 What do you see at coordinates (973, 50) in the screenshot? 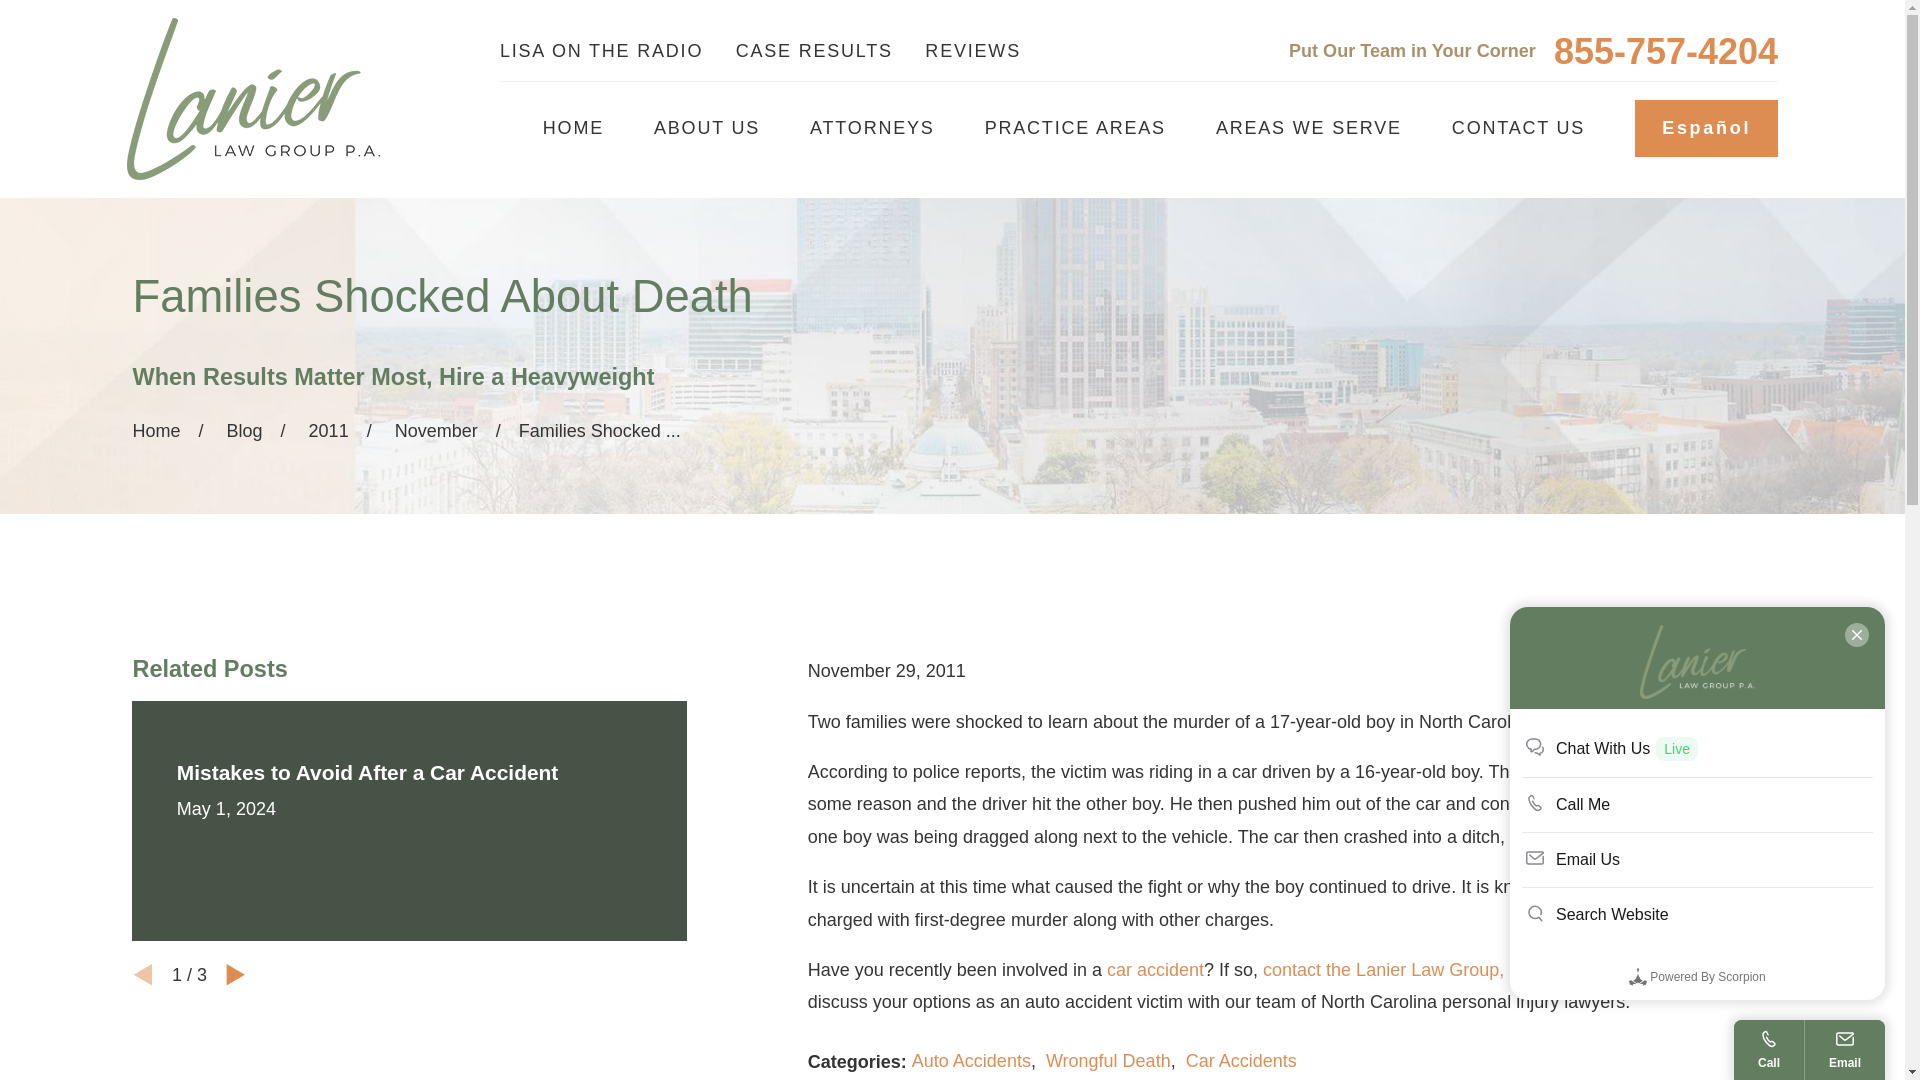
I see `REVIEWS` at bounding box center [973, 50].